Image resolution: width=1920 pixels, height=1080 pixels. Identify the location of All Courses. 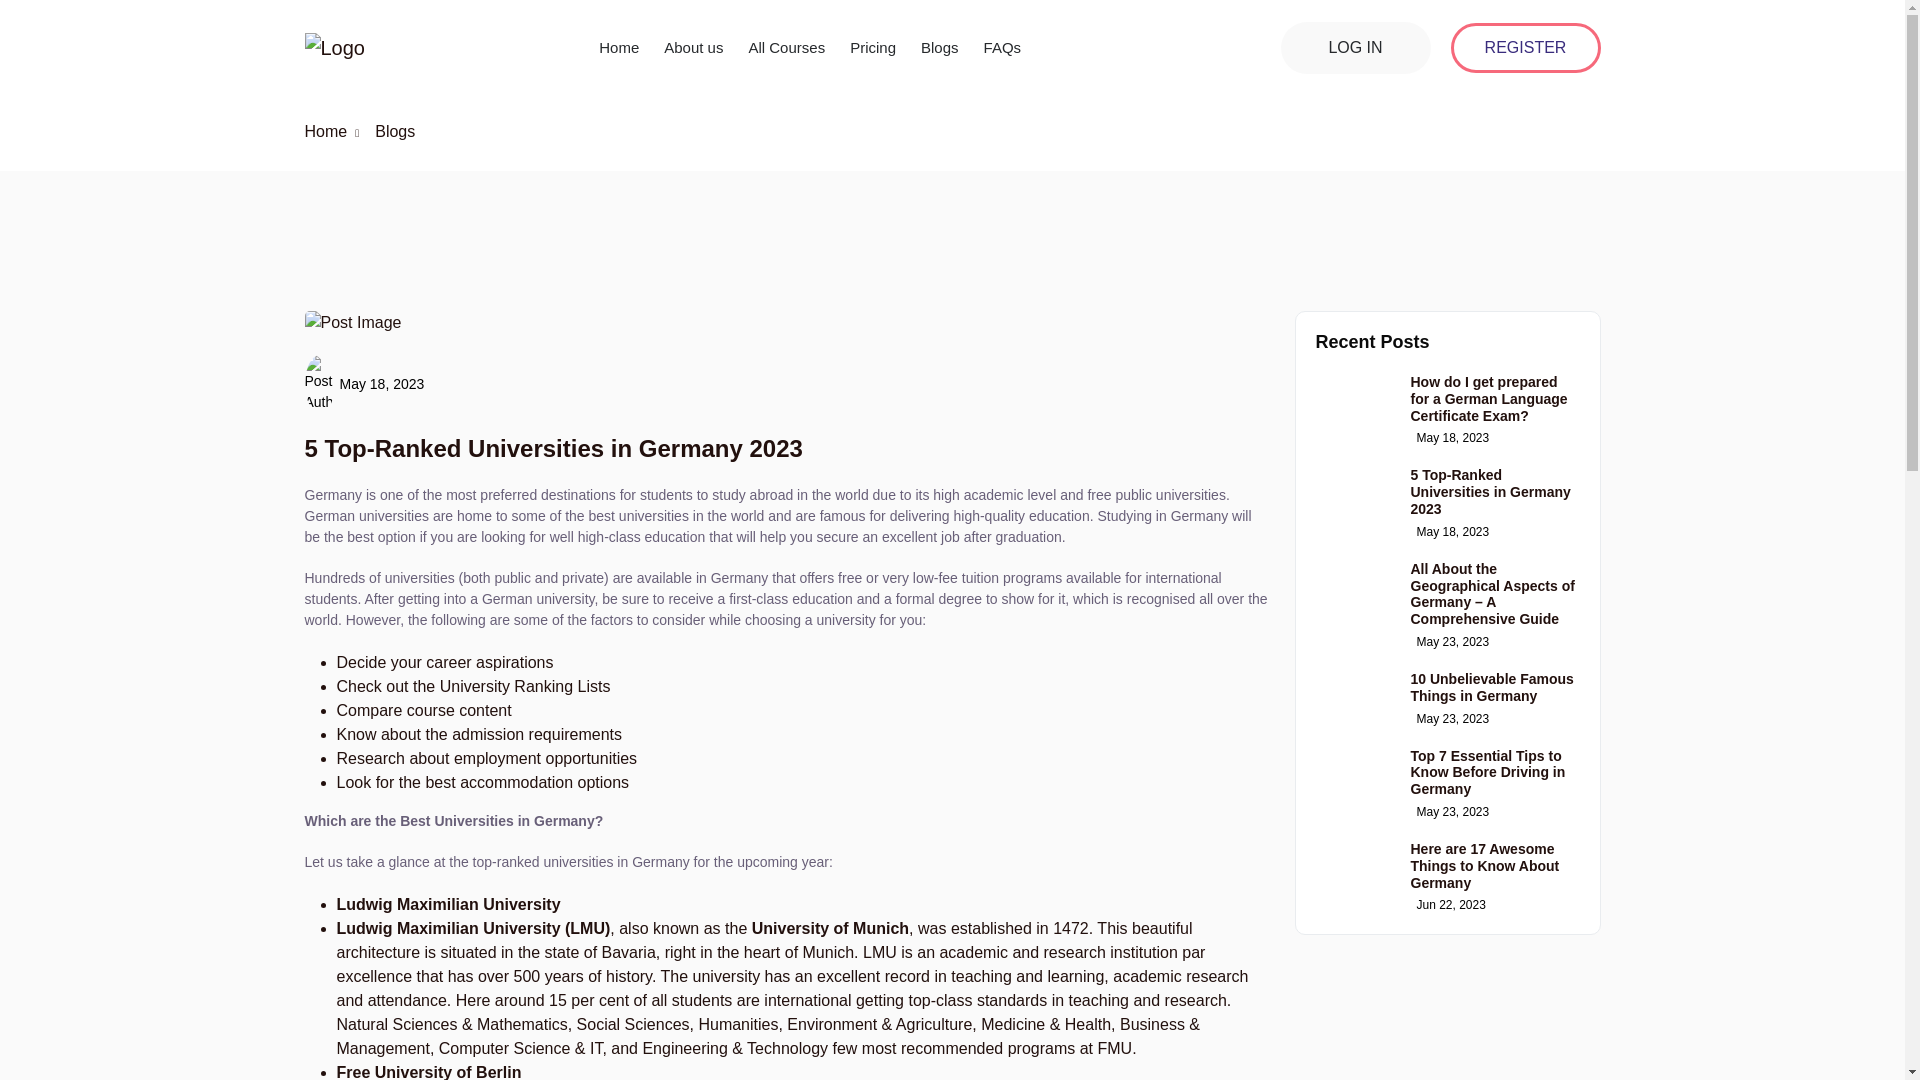
(786, 46).